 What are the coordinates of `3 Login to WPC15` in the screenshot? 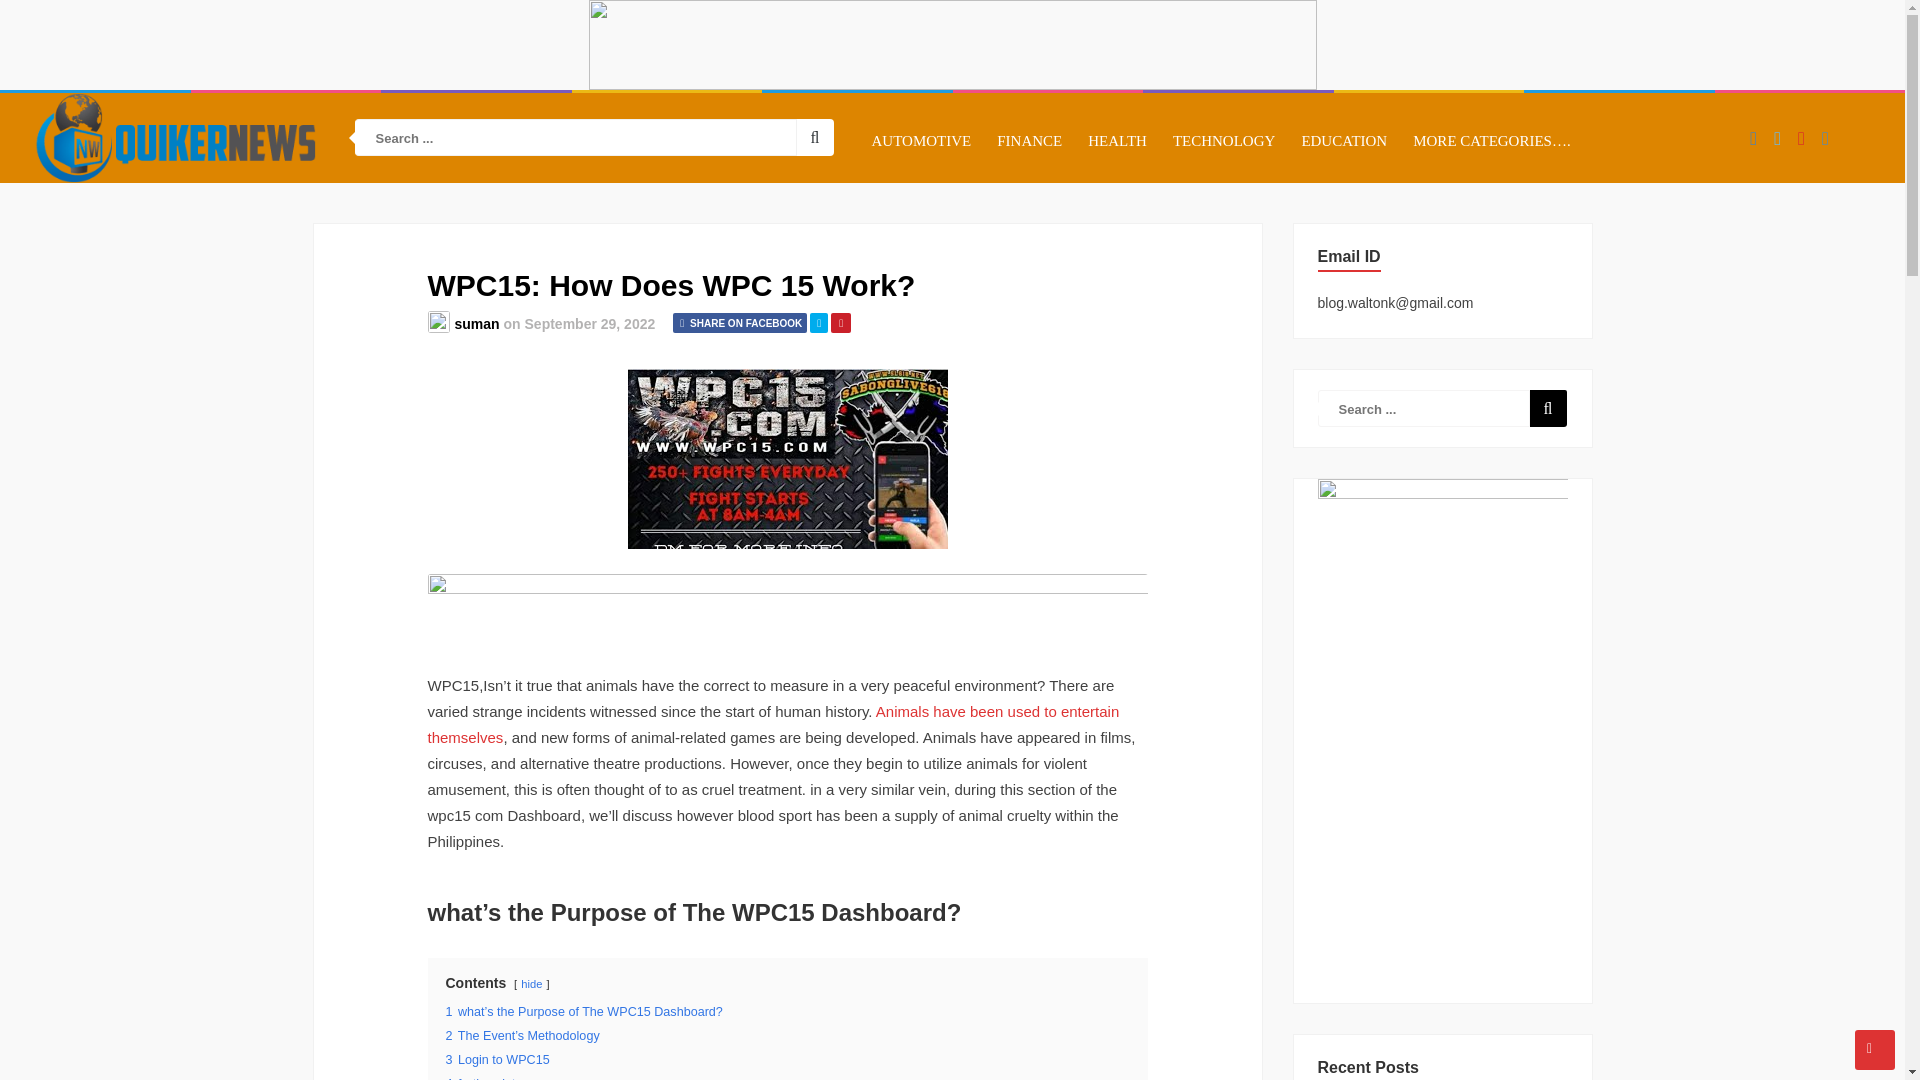 It's located at (497, 1060).